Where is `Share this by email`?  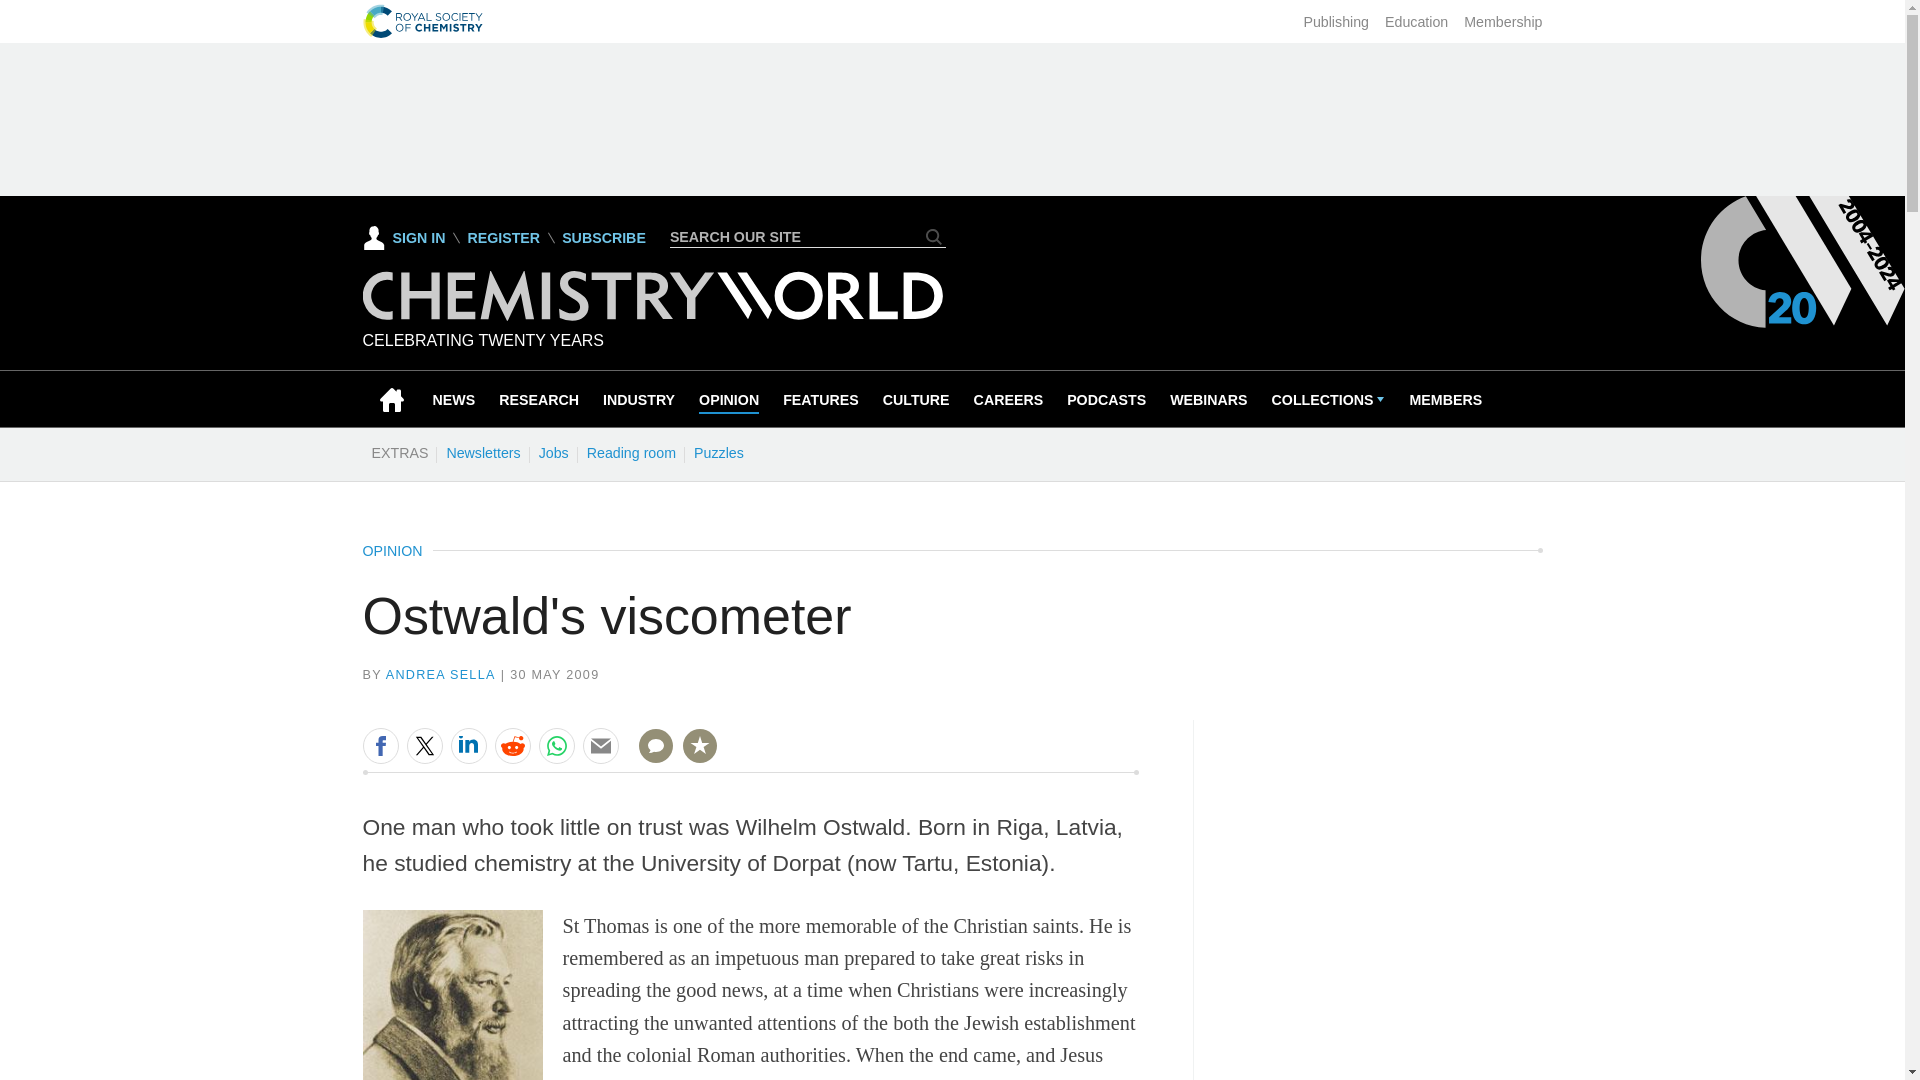 Share this by email is located at coordinates (600, 745).